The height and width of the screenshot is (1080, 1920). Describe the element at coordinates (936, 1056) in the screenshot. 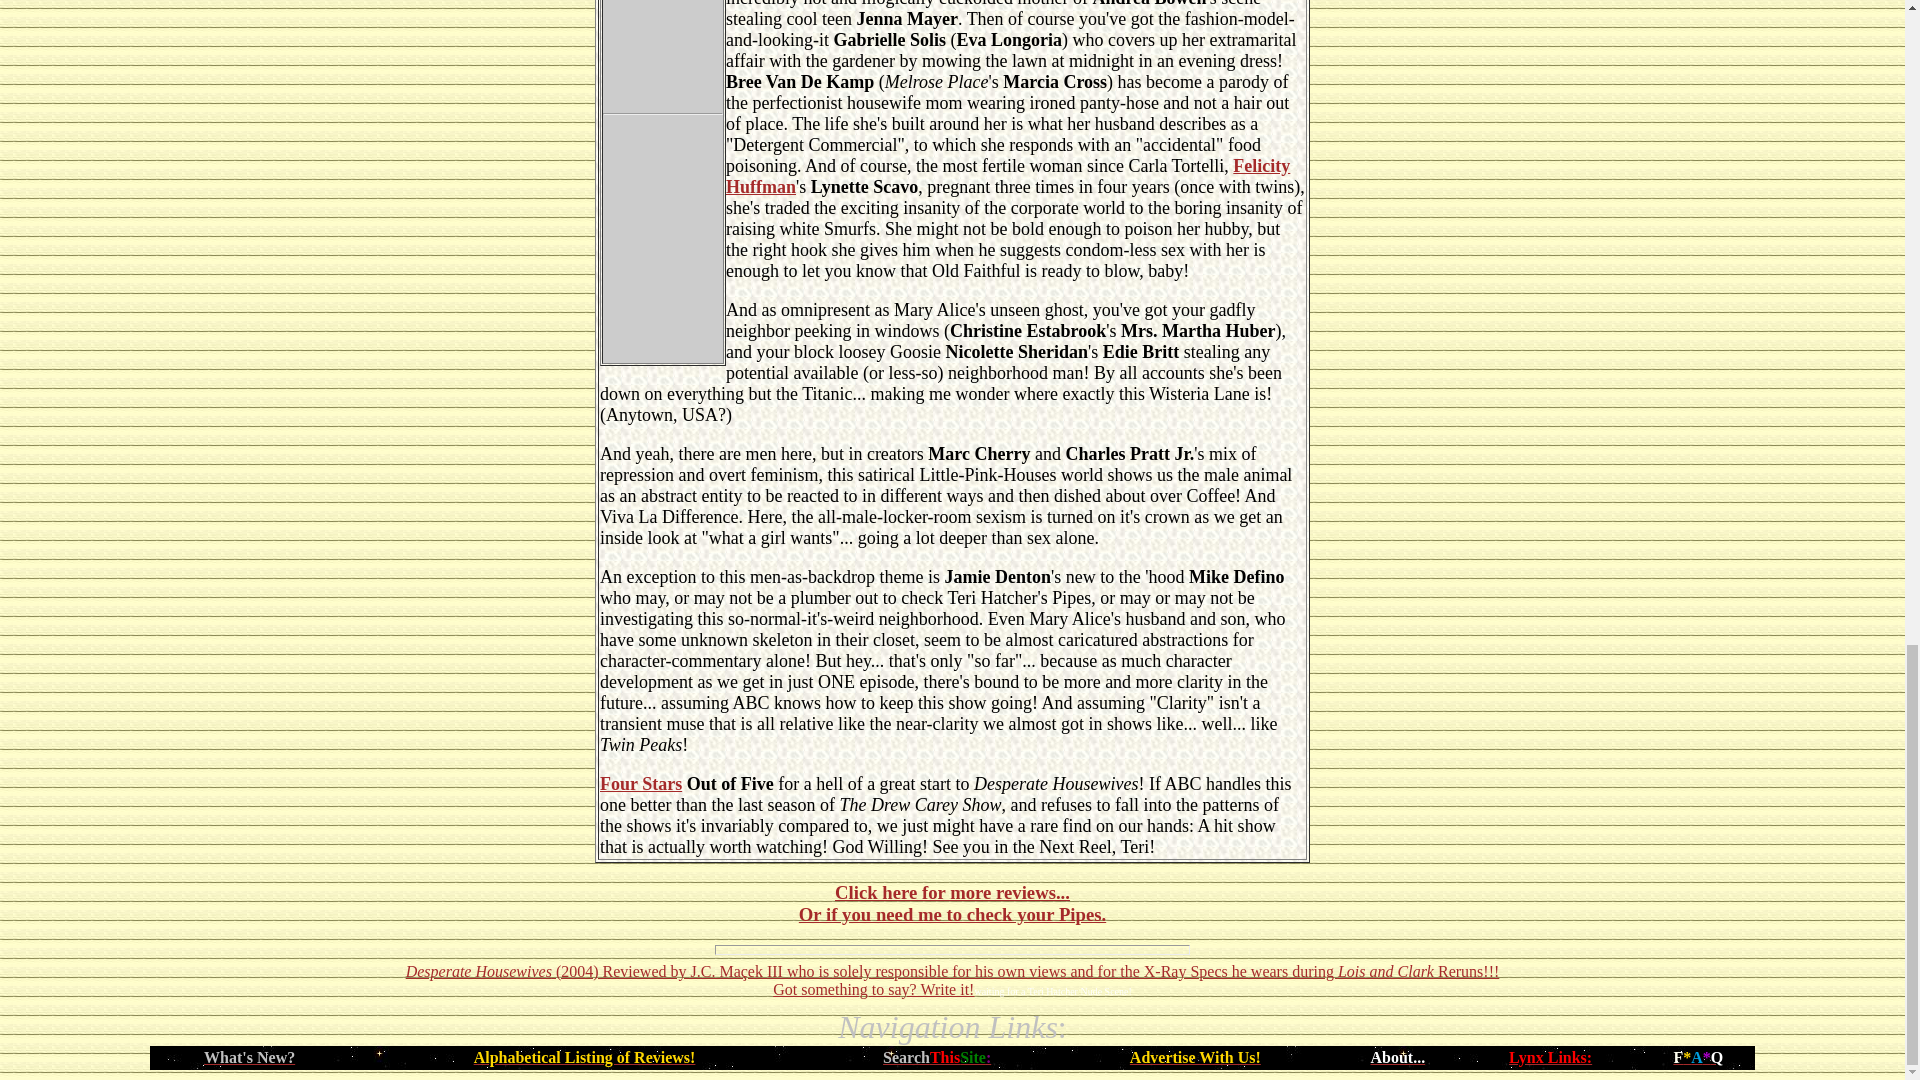

I see `SearchThisSite:` at that location.